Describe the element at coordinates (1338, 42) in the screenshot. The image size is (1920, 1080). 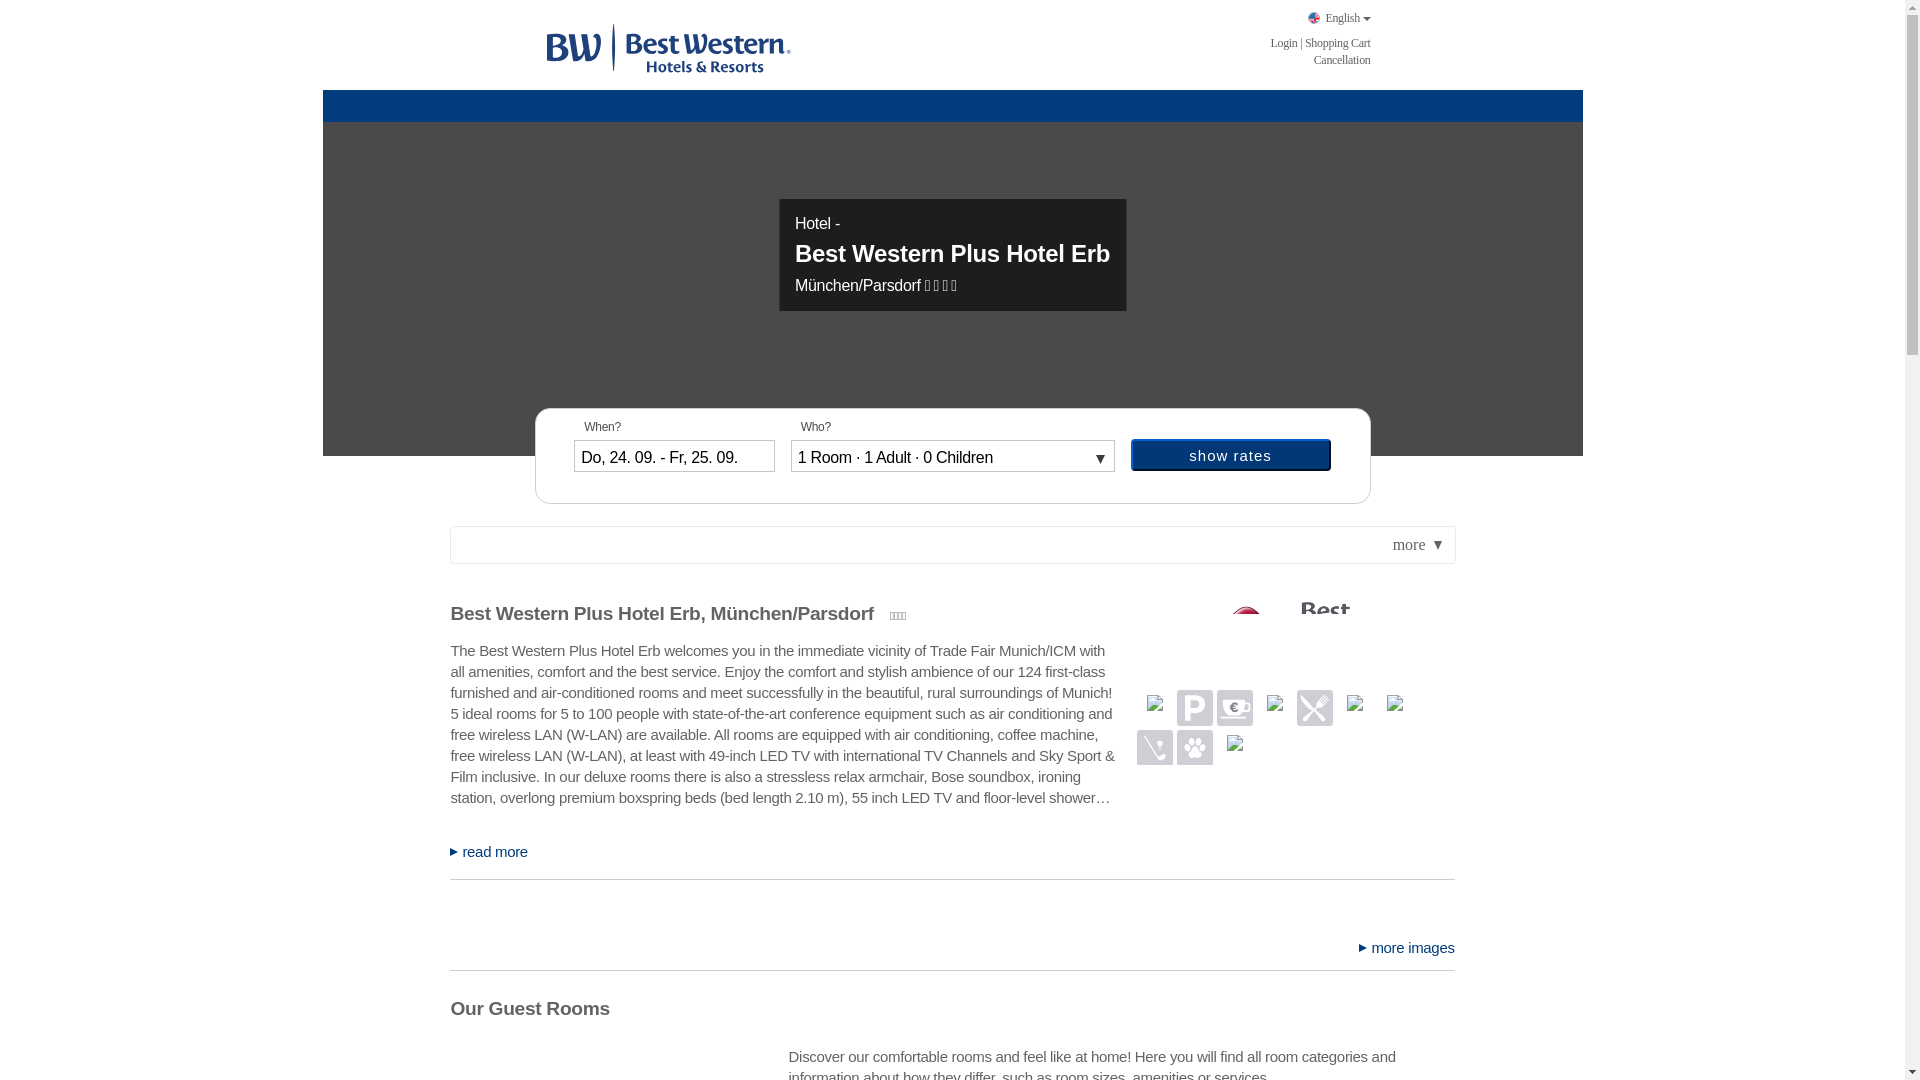
I see `Shopping Cart` at that location.